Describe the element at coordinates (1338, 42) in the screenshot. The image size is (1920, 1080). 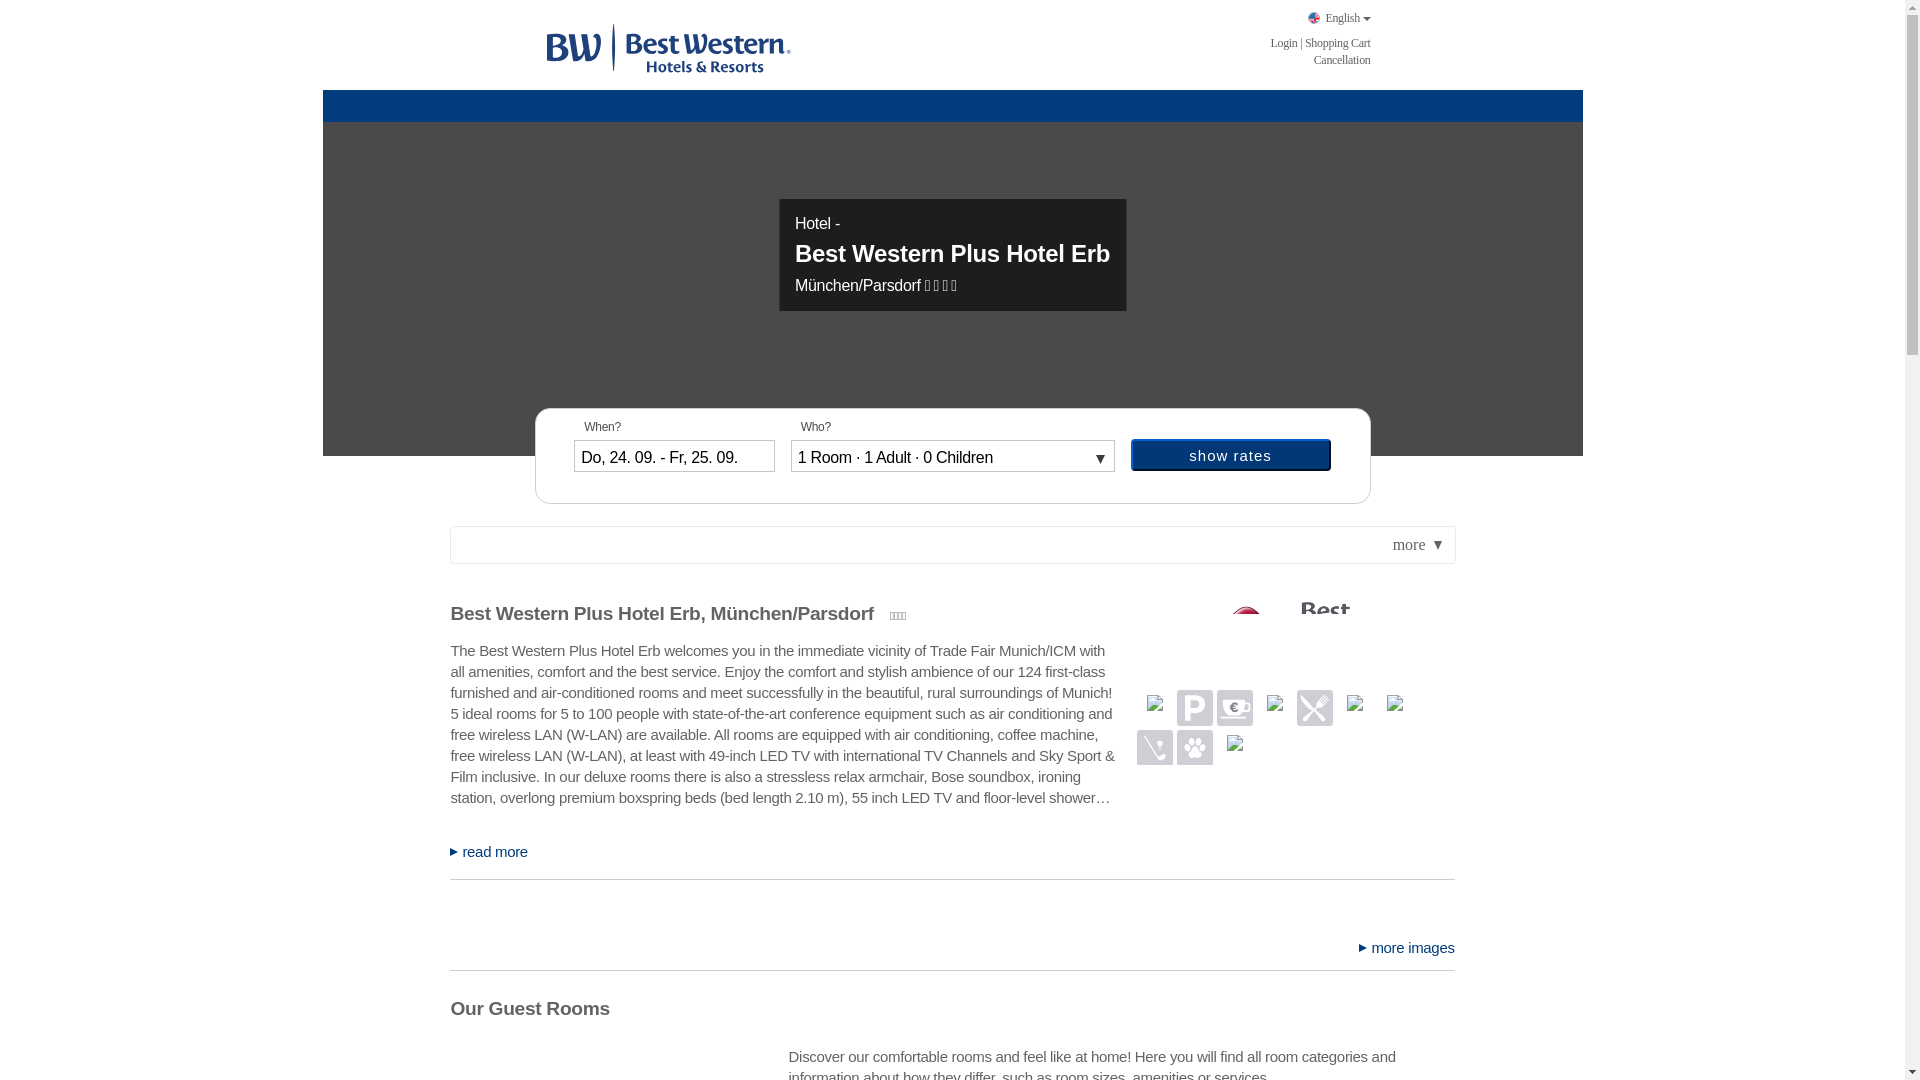
I see `Shopping Cart` at that location.